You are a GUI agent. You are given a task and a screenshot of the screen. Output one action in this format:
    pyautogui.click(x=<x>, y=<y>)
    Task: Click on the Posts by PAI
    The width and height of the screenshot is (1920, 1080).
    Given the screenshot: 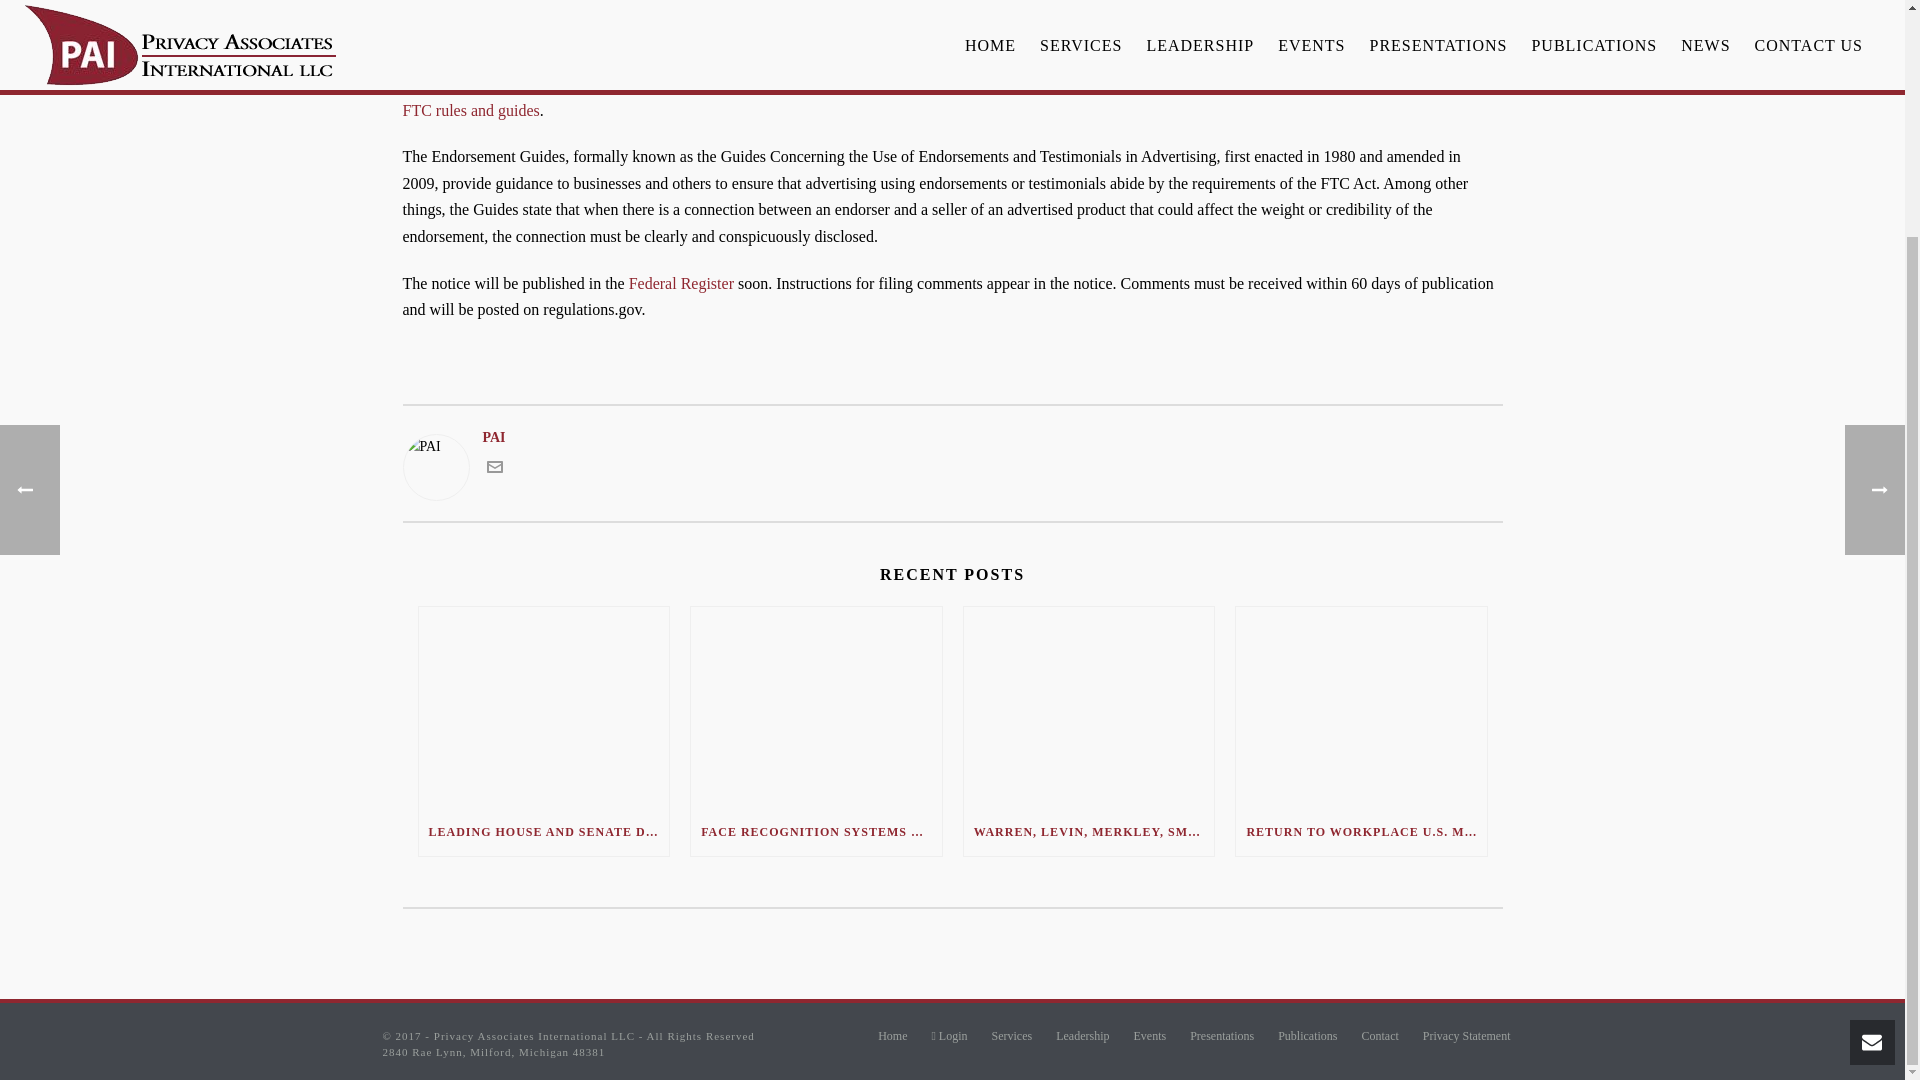 What is the action you would take?
    pyautogui.click(x=430, y=28)
    